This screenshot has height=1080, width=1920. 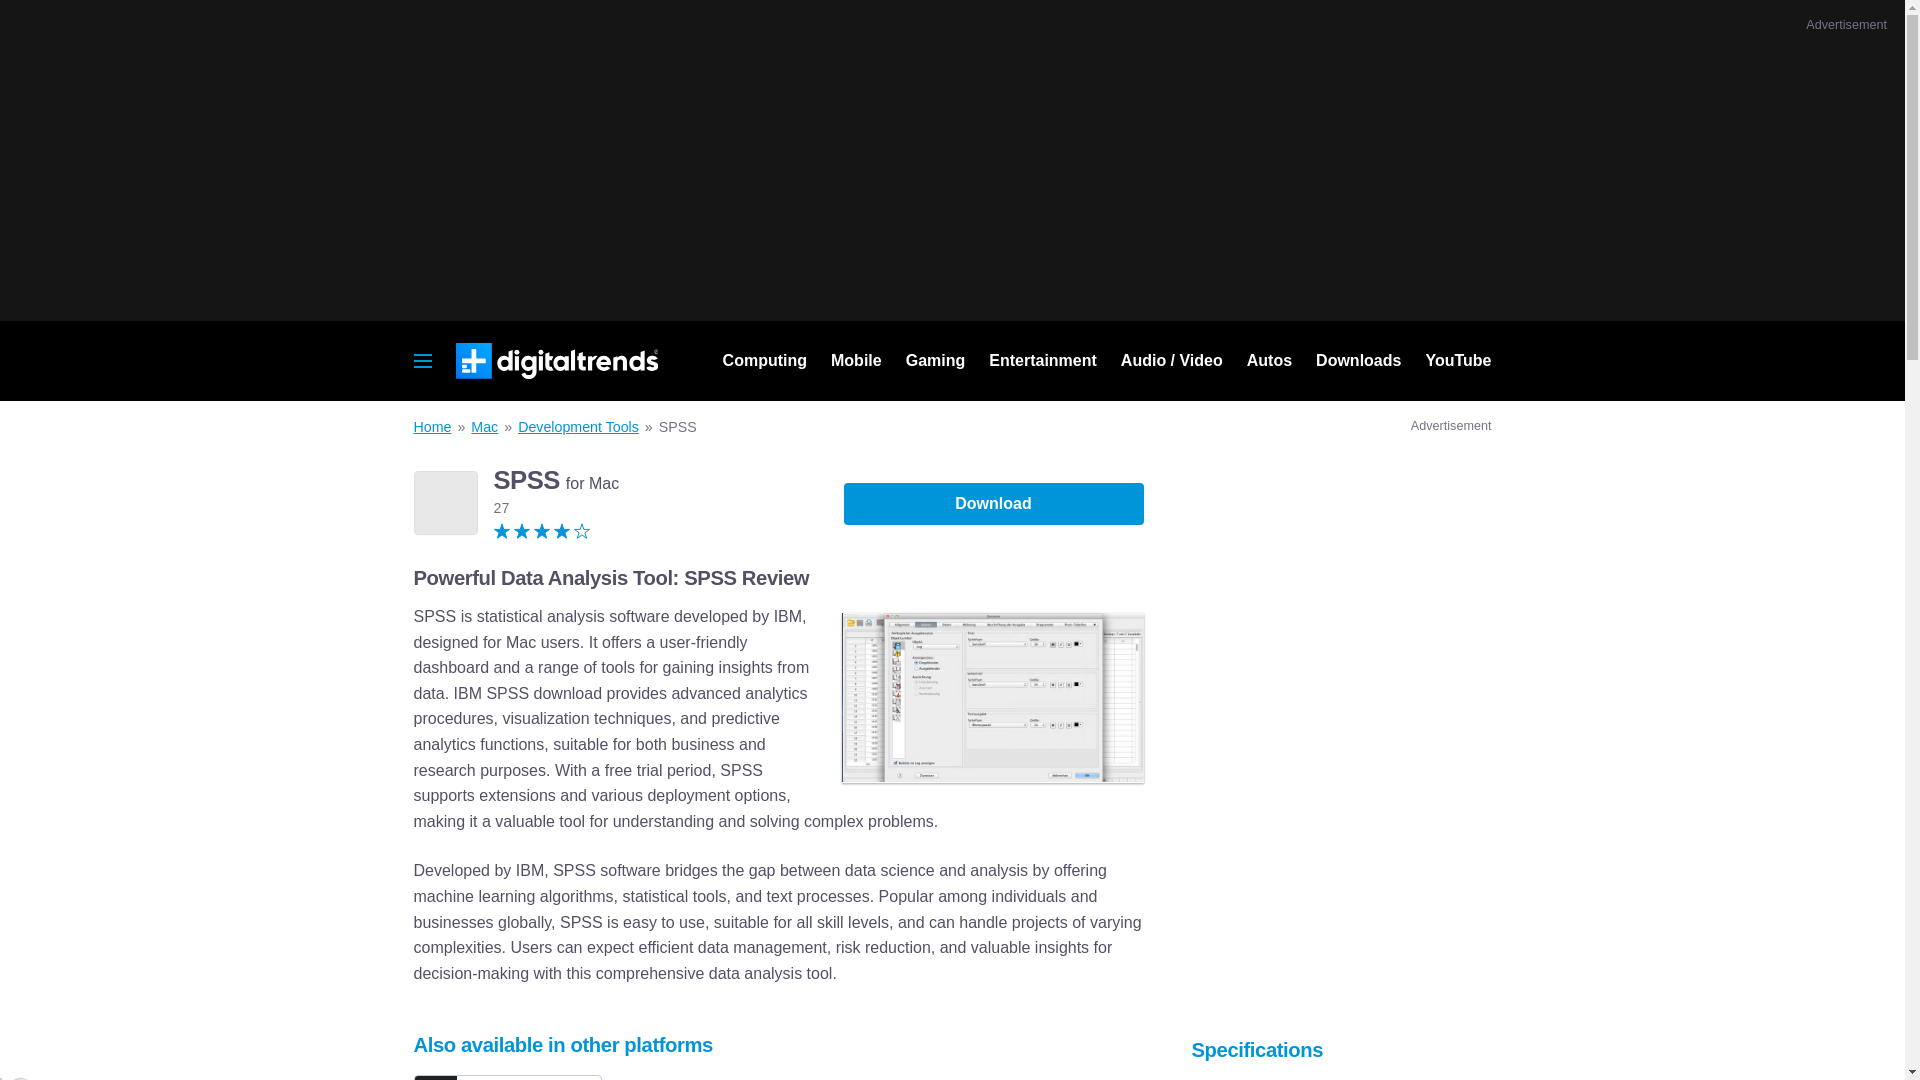 I want to click on Entertainment, so click(x=1043, y=360).